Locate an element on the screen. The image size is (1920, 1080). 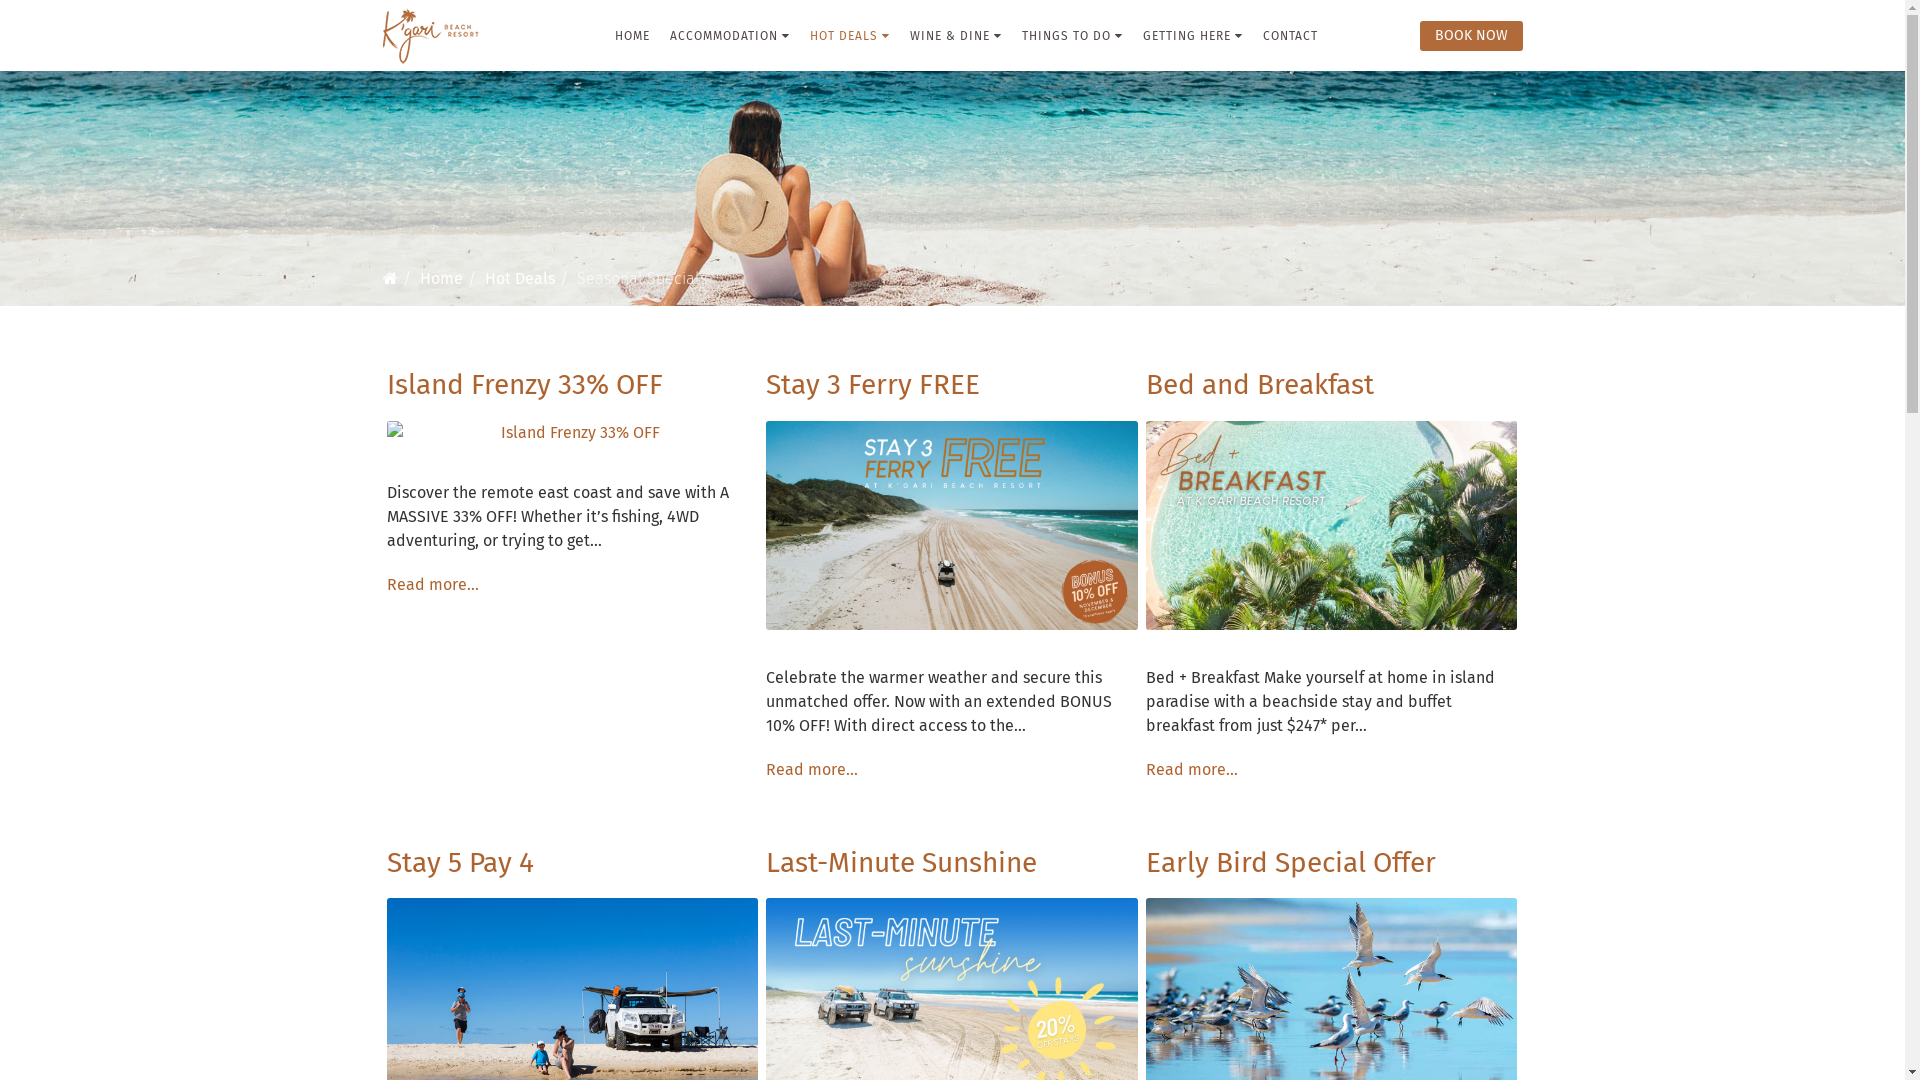
WINE & DINE is located at coordinates (956, 36).